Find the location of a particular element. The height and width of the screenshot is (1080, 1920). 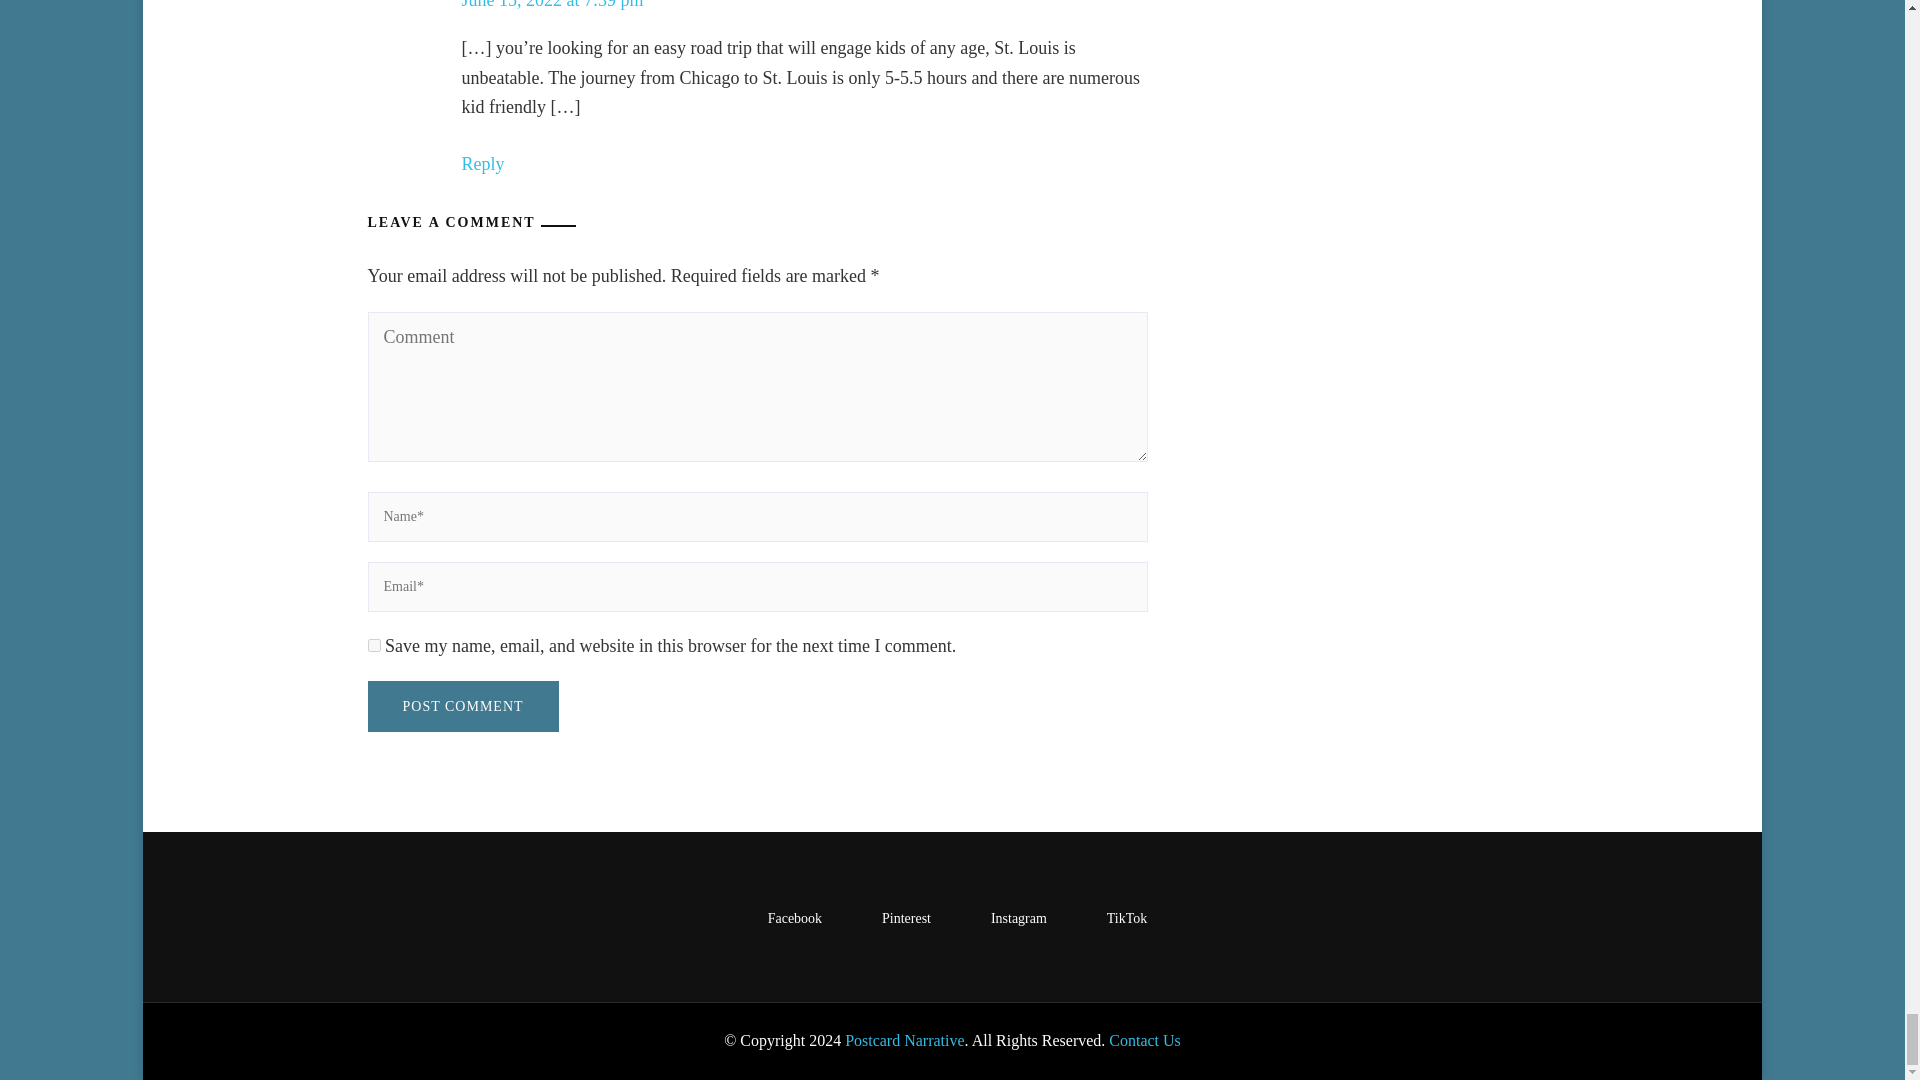

Post Comment is located at coordinates (463, 706).